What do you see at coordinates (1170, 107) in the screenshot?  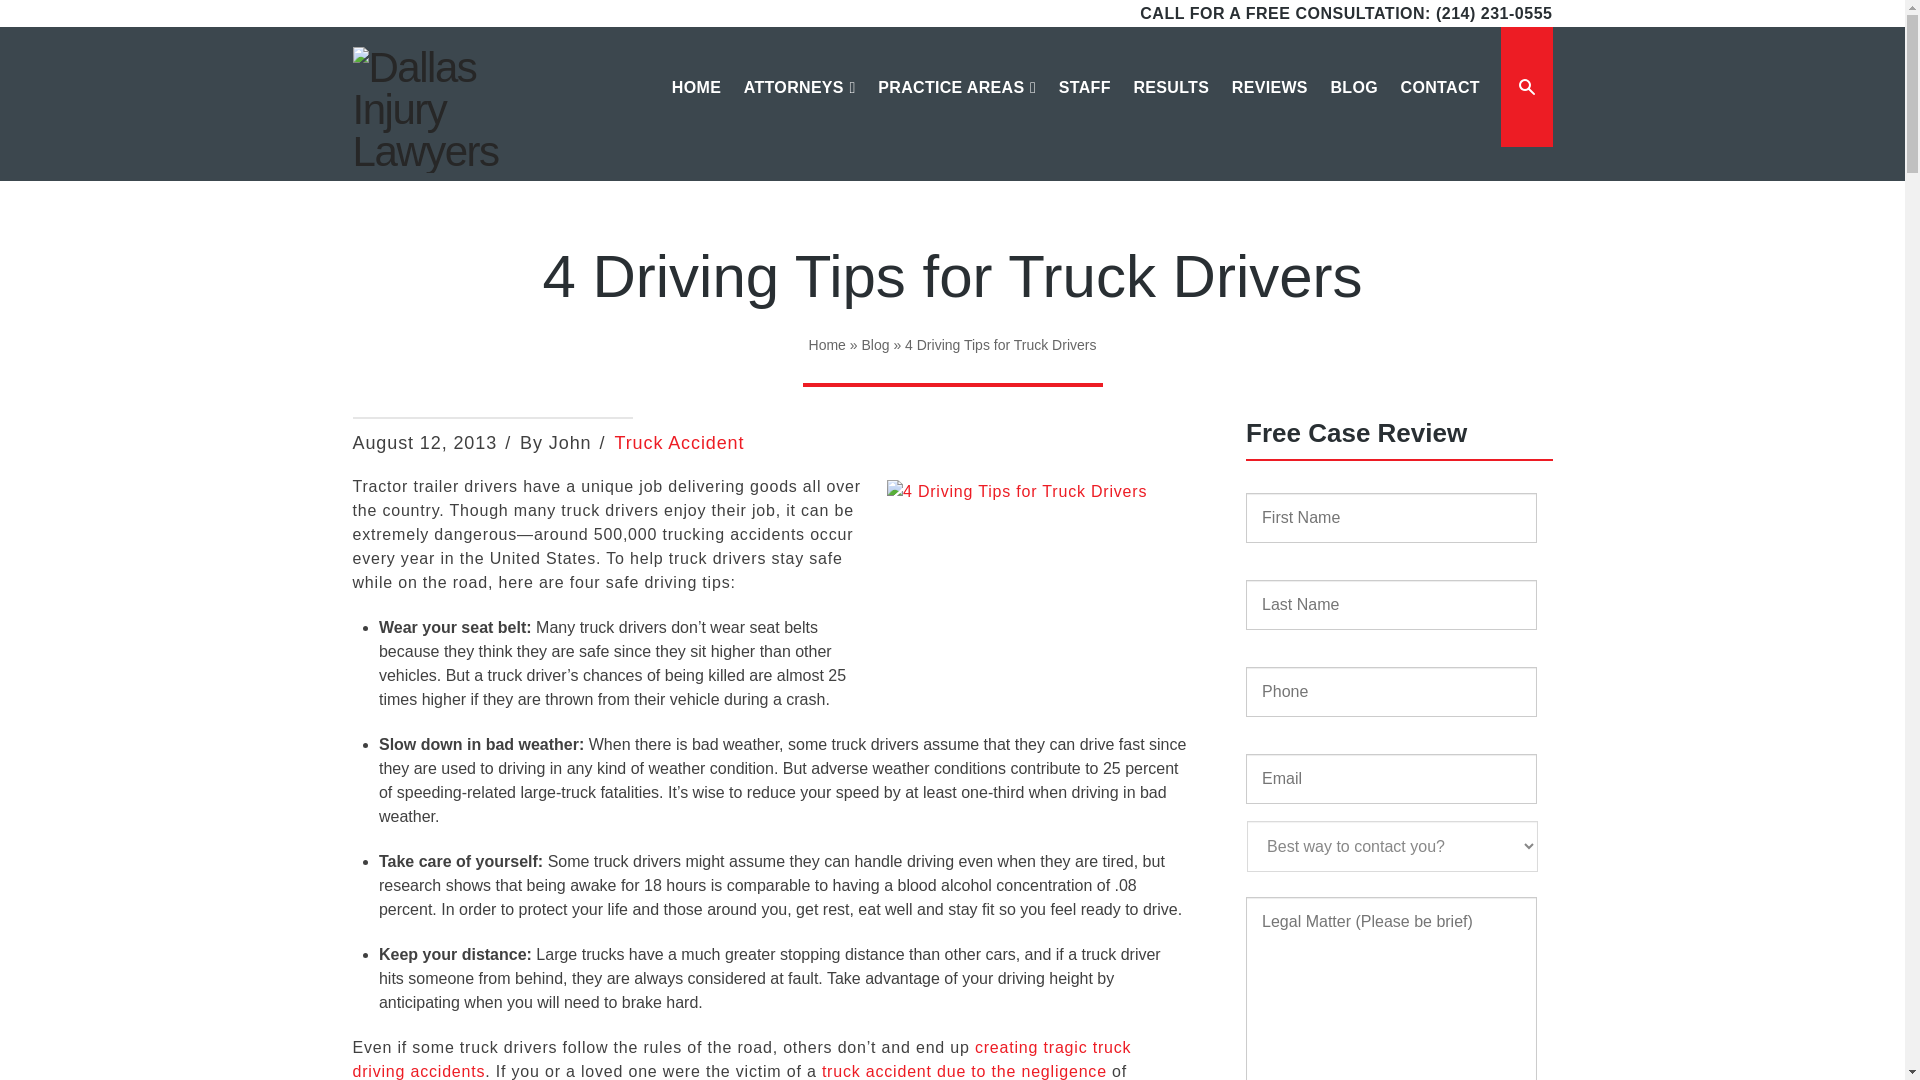 I see `RESULTS` at bounding box center [1170, 107].